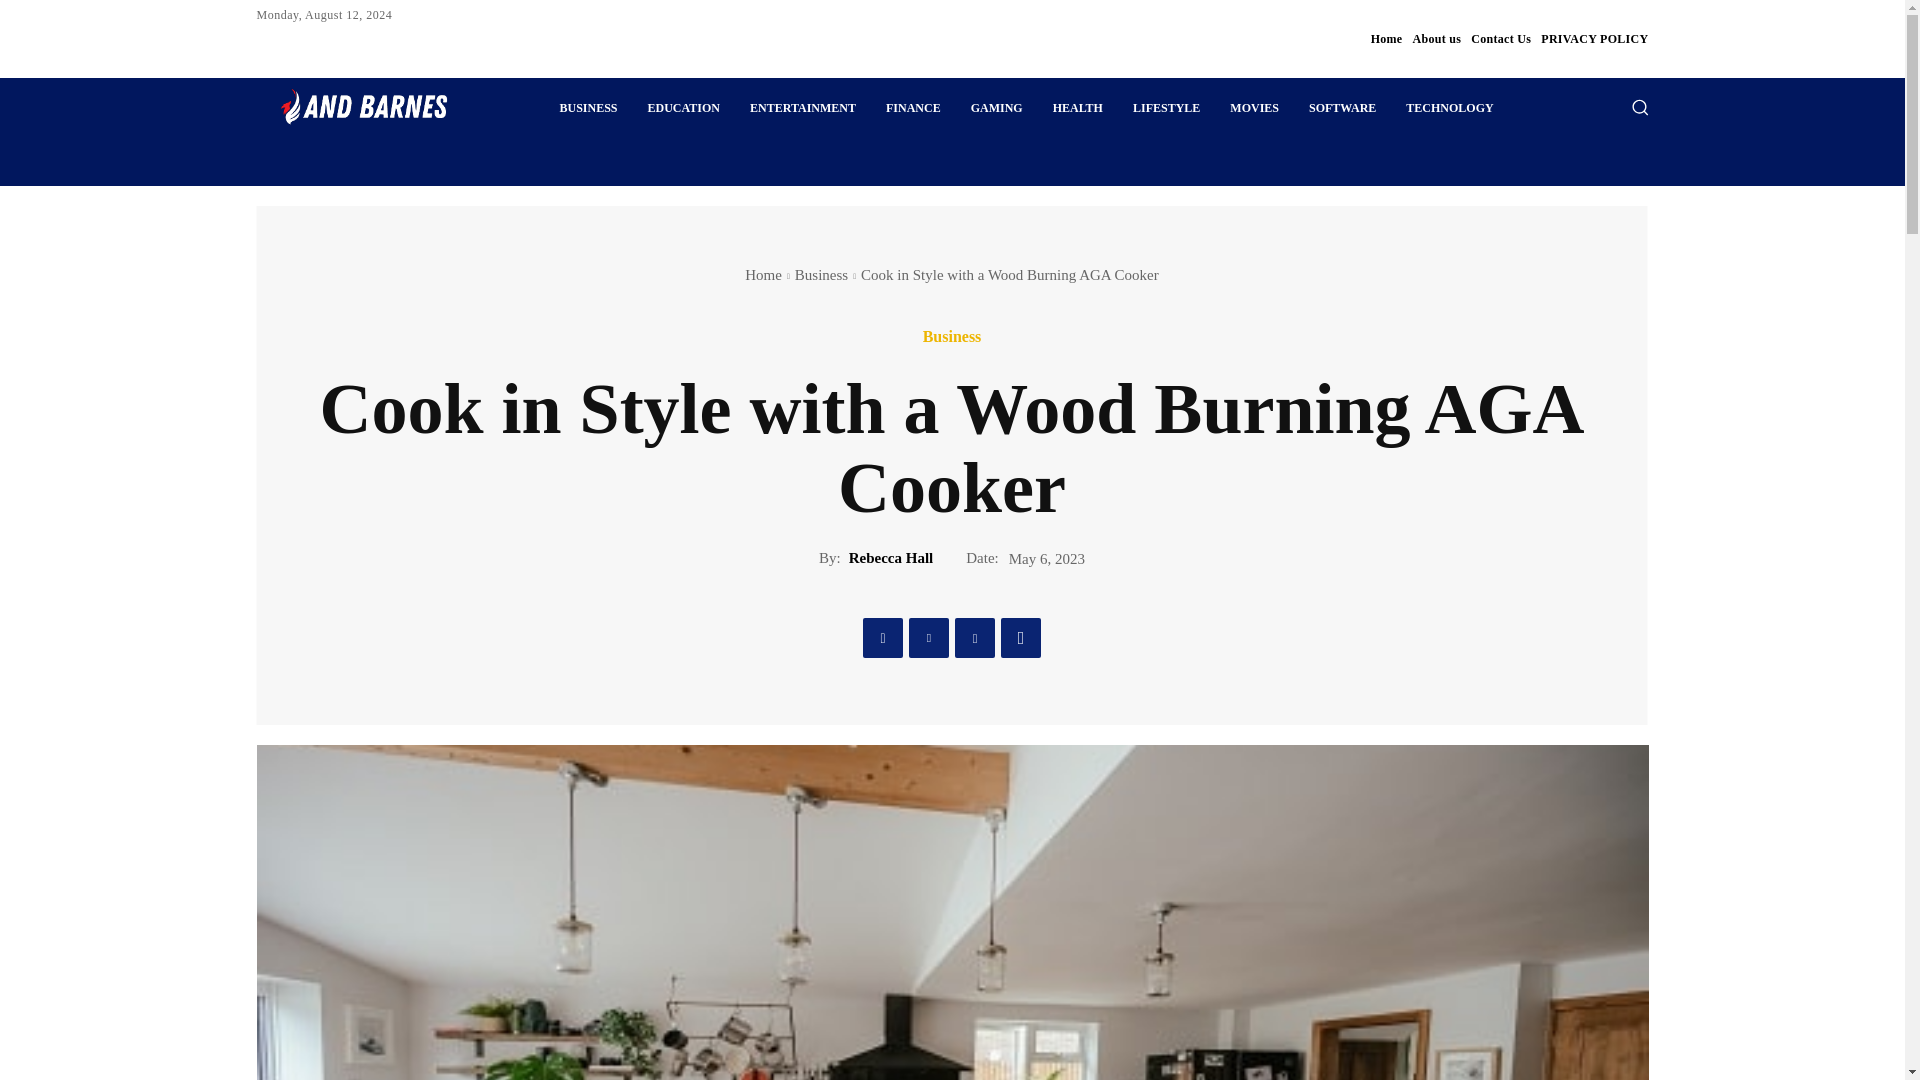 The image size is (1920, 1080). What do you see at coordinates (1500, 38) in the screenshot?
I see `Contact Us` at bounding box center [1500, 38].